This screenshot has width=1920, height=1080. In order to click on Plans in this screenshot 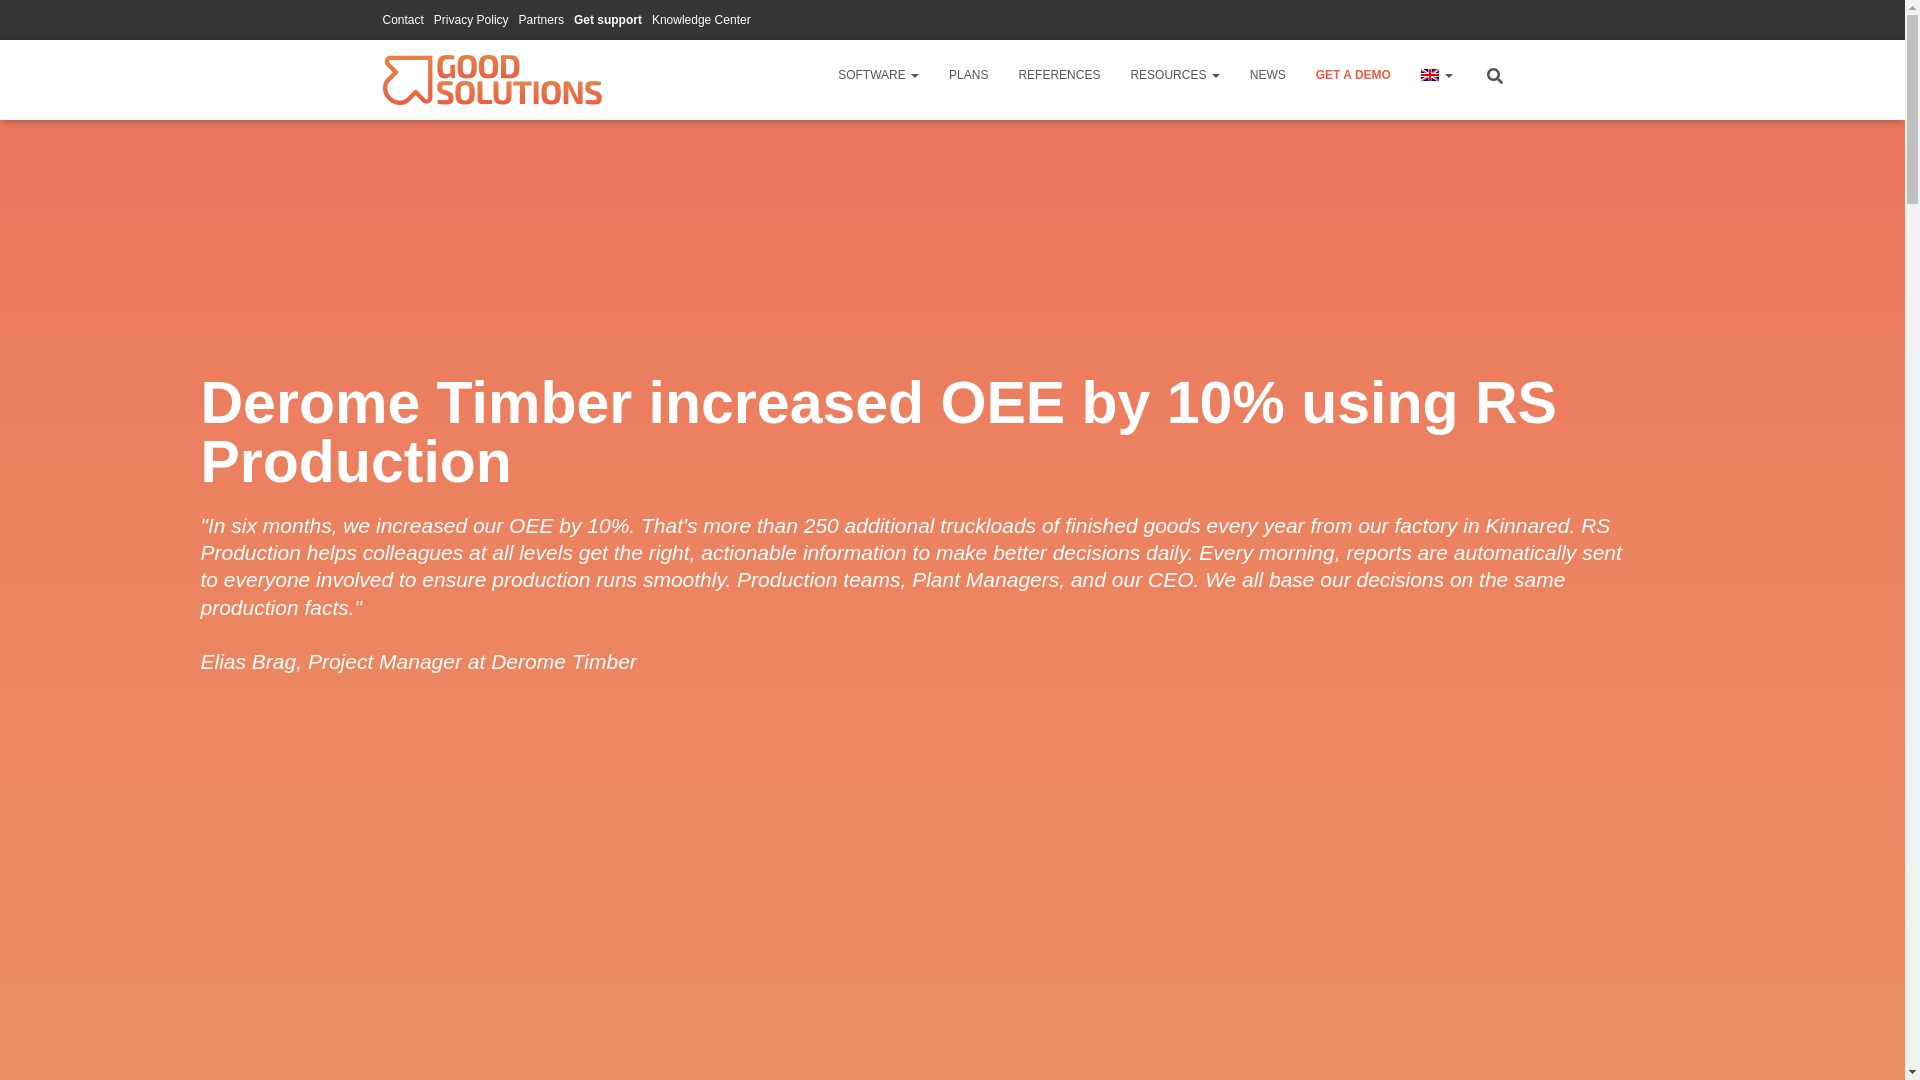, I will do `click(968, 74)`.